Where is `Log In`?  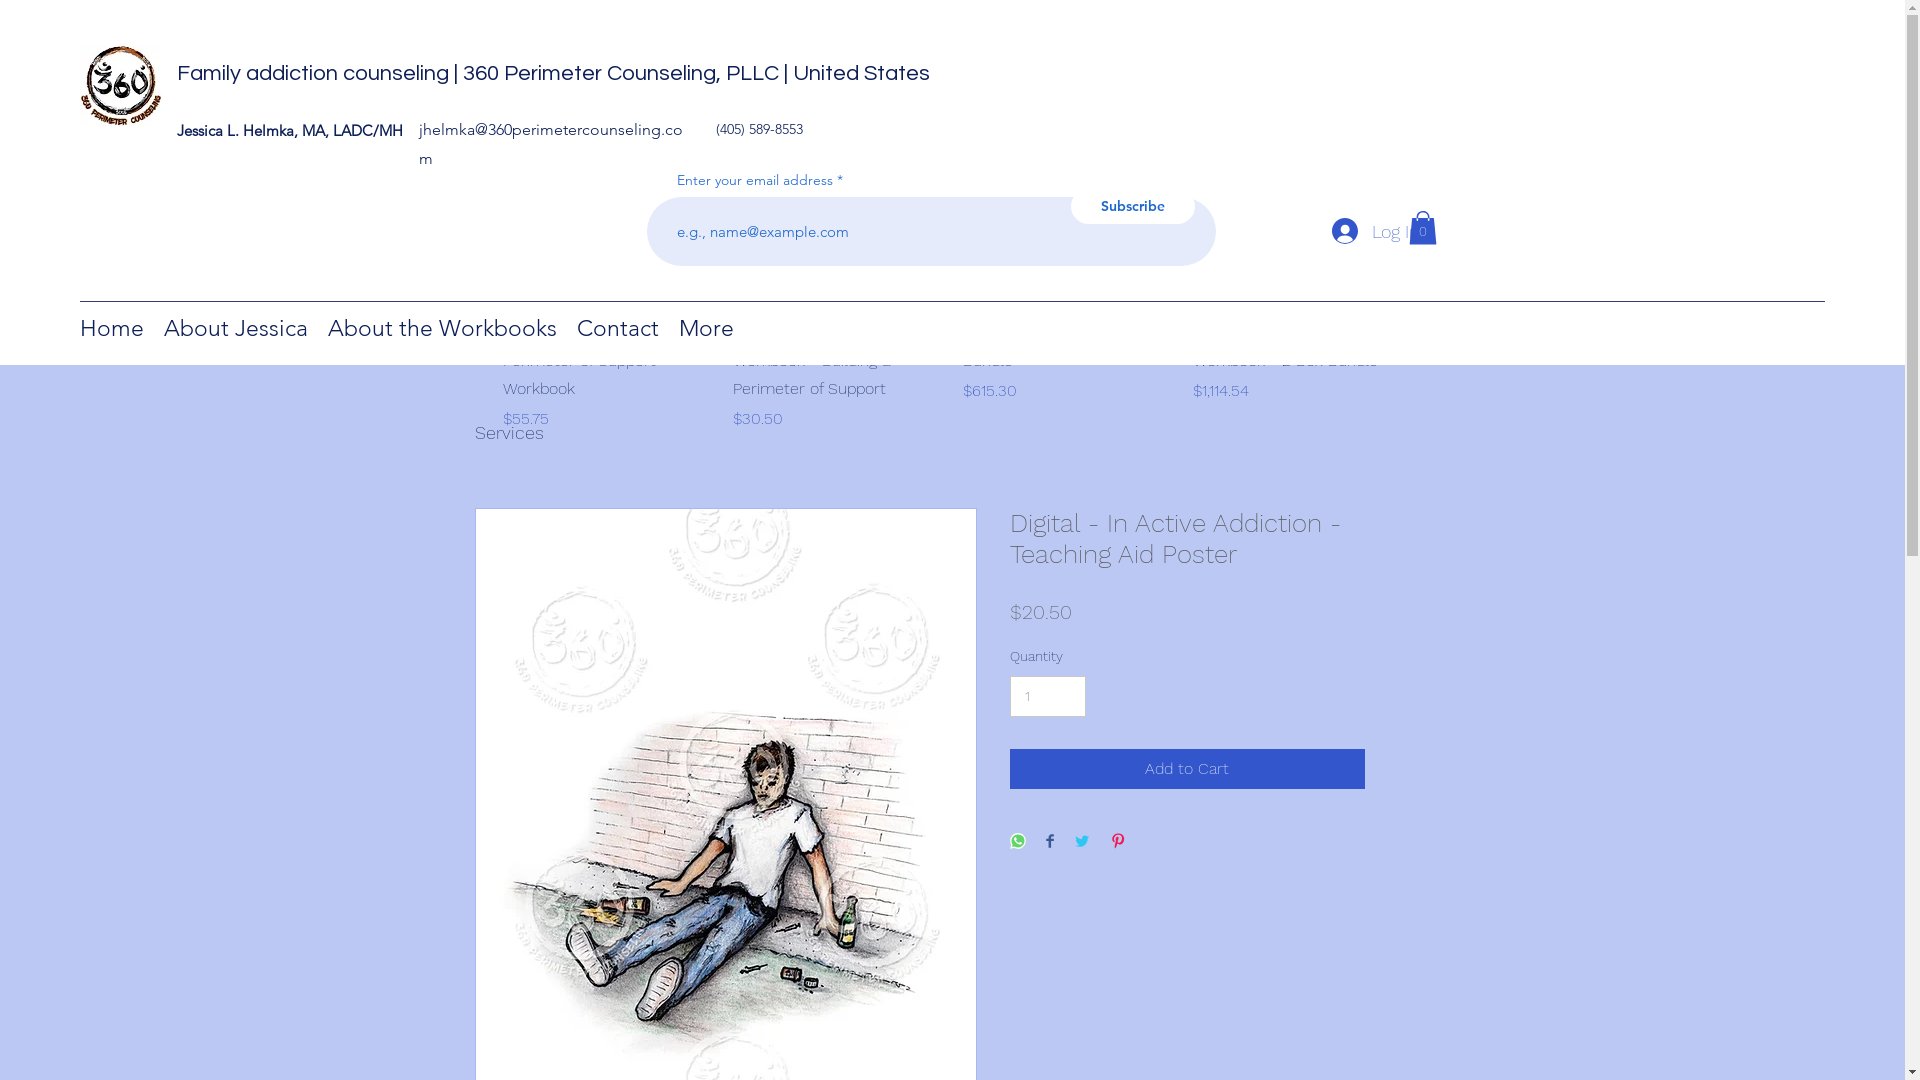 Log In is located at coordinates (1376, 232).